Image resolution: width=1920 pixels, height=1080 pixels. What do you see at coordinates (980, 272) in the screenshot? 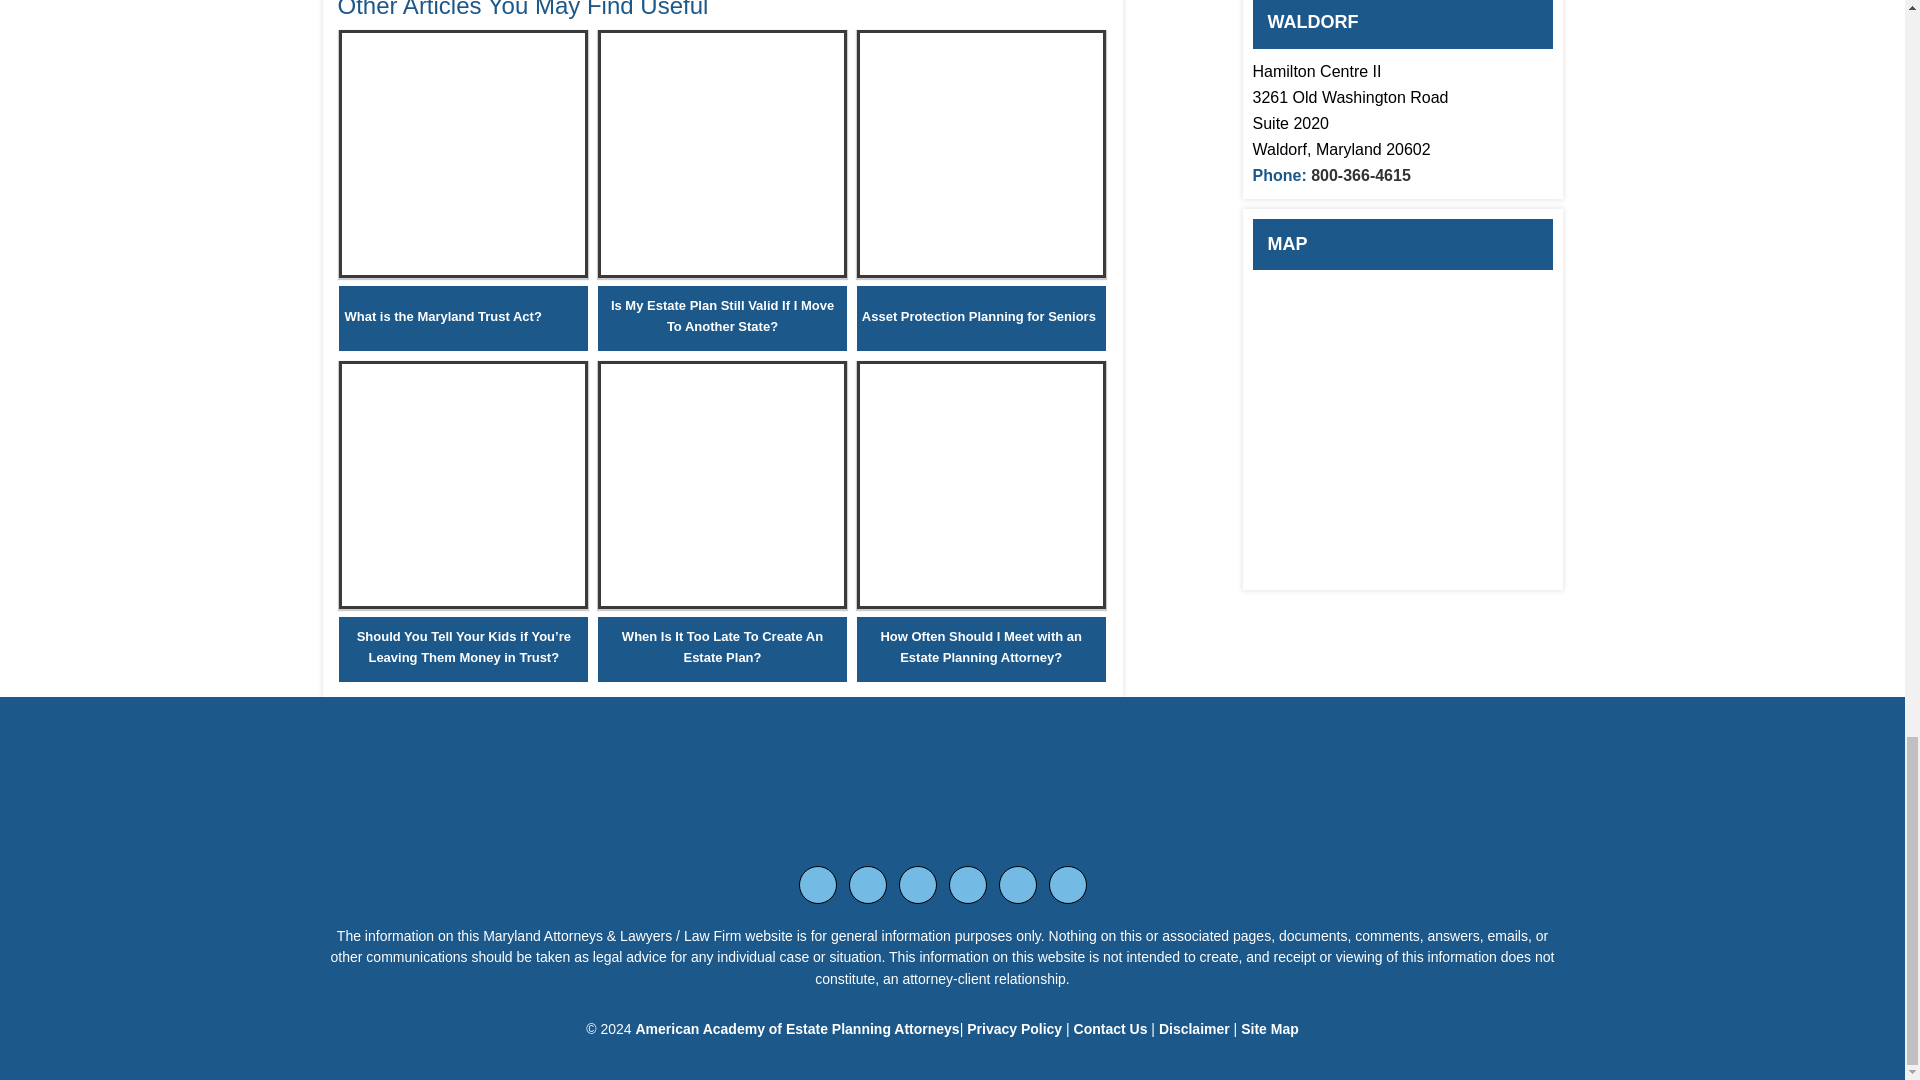
I see `Asset Protection Planning for Seniors` at bounding box center [980, 272].